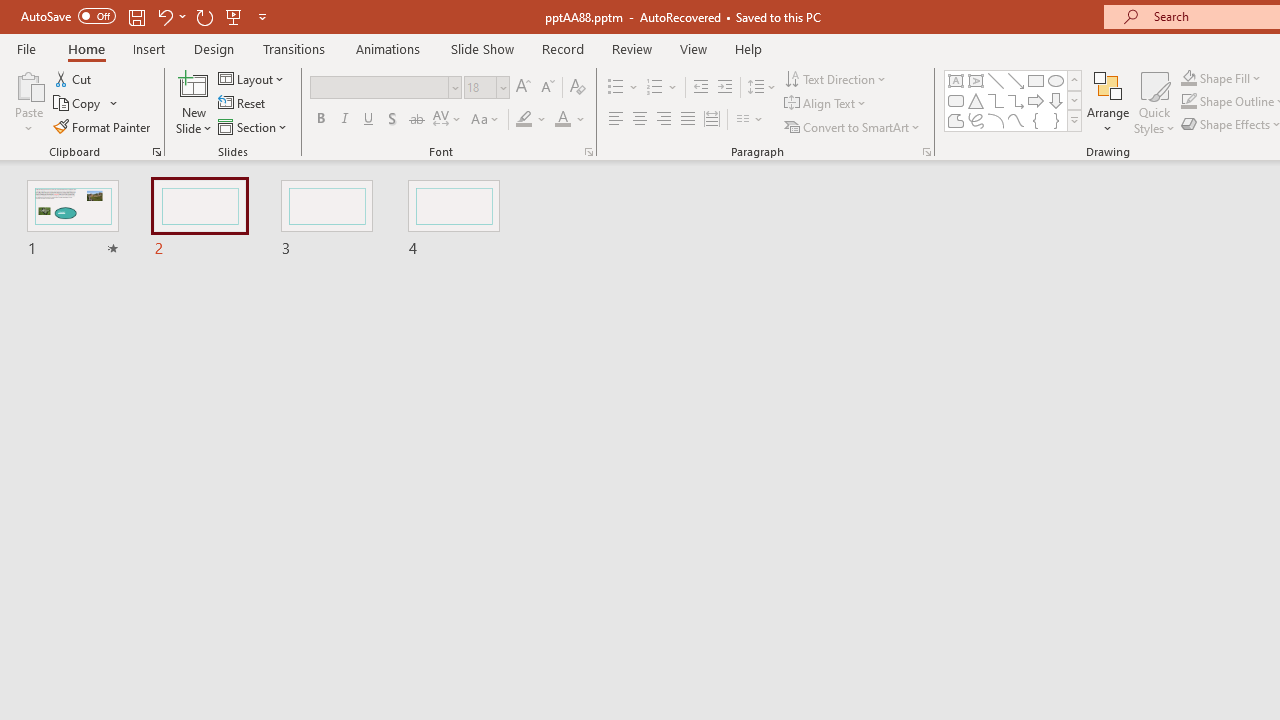  I want to click on Align Text, so click(826, 104).